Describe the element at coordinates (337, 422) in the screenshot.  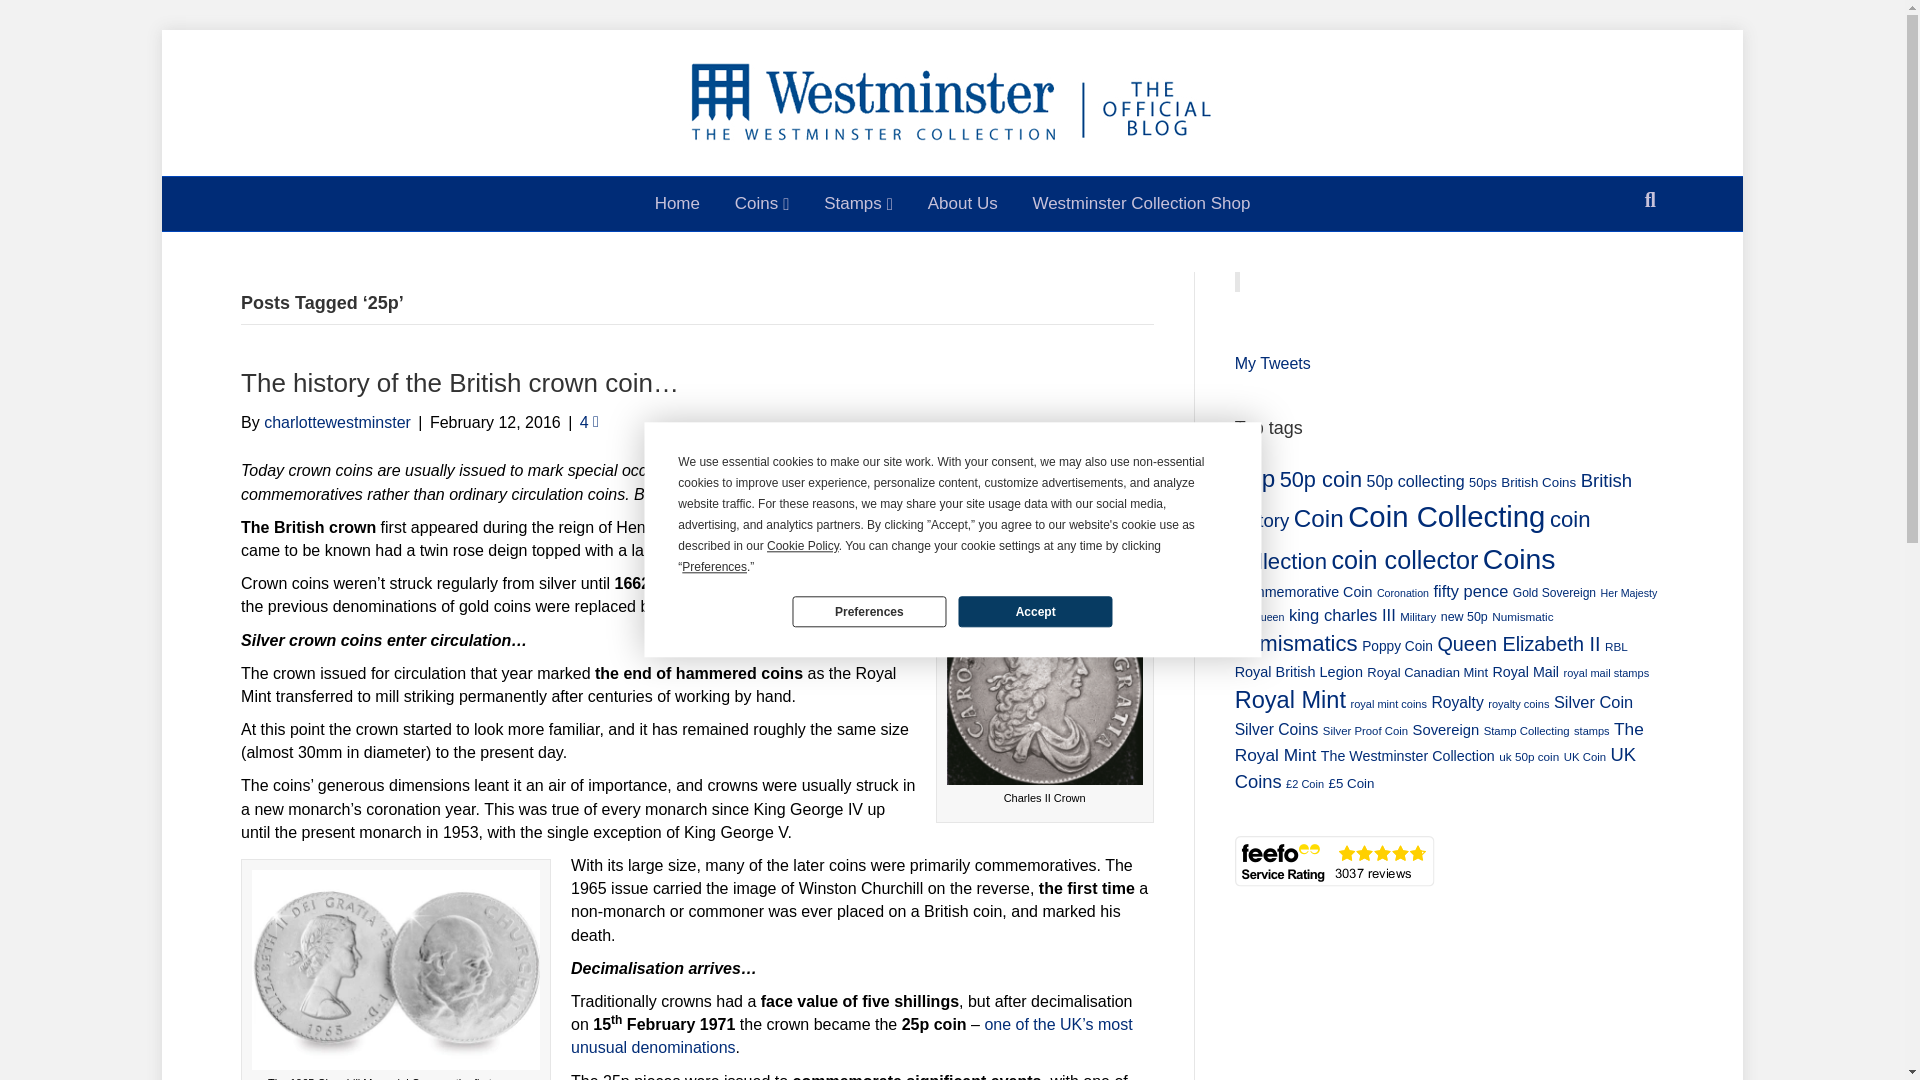
I see `charlottewestminster` at that location.